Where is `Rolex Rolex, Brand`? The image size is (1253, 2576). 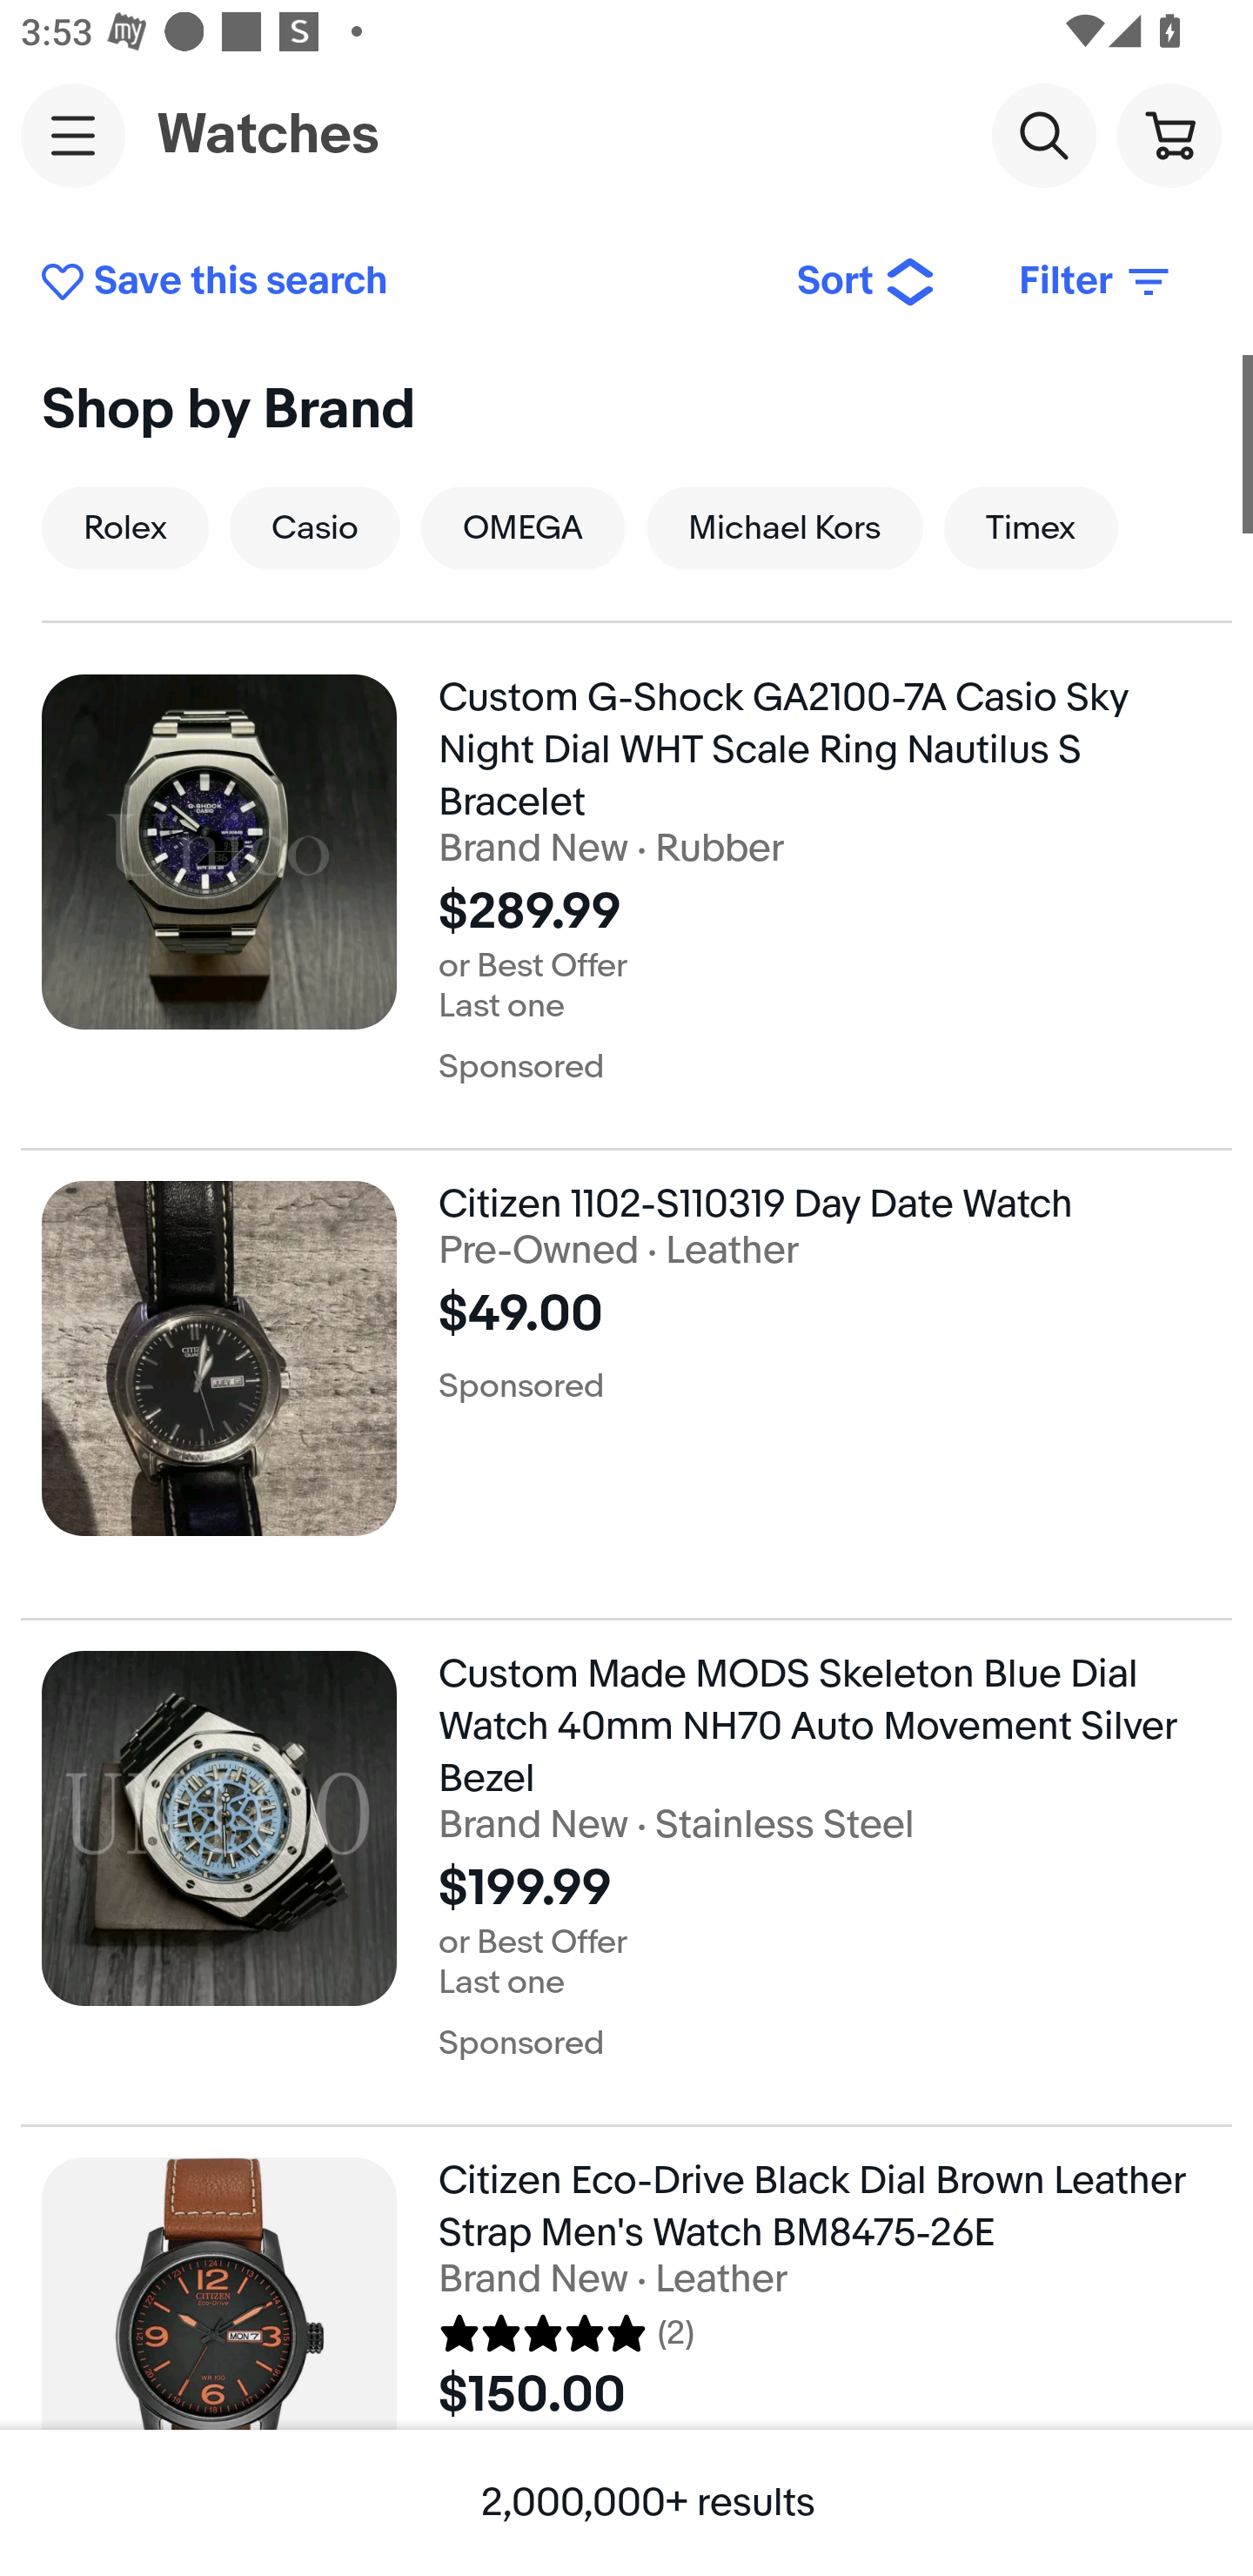 Rolex Rolex, Brand is located at coordinates (125, 527).